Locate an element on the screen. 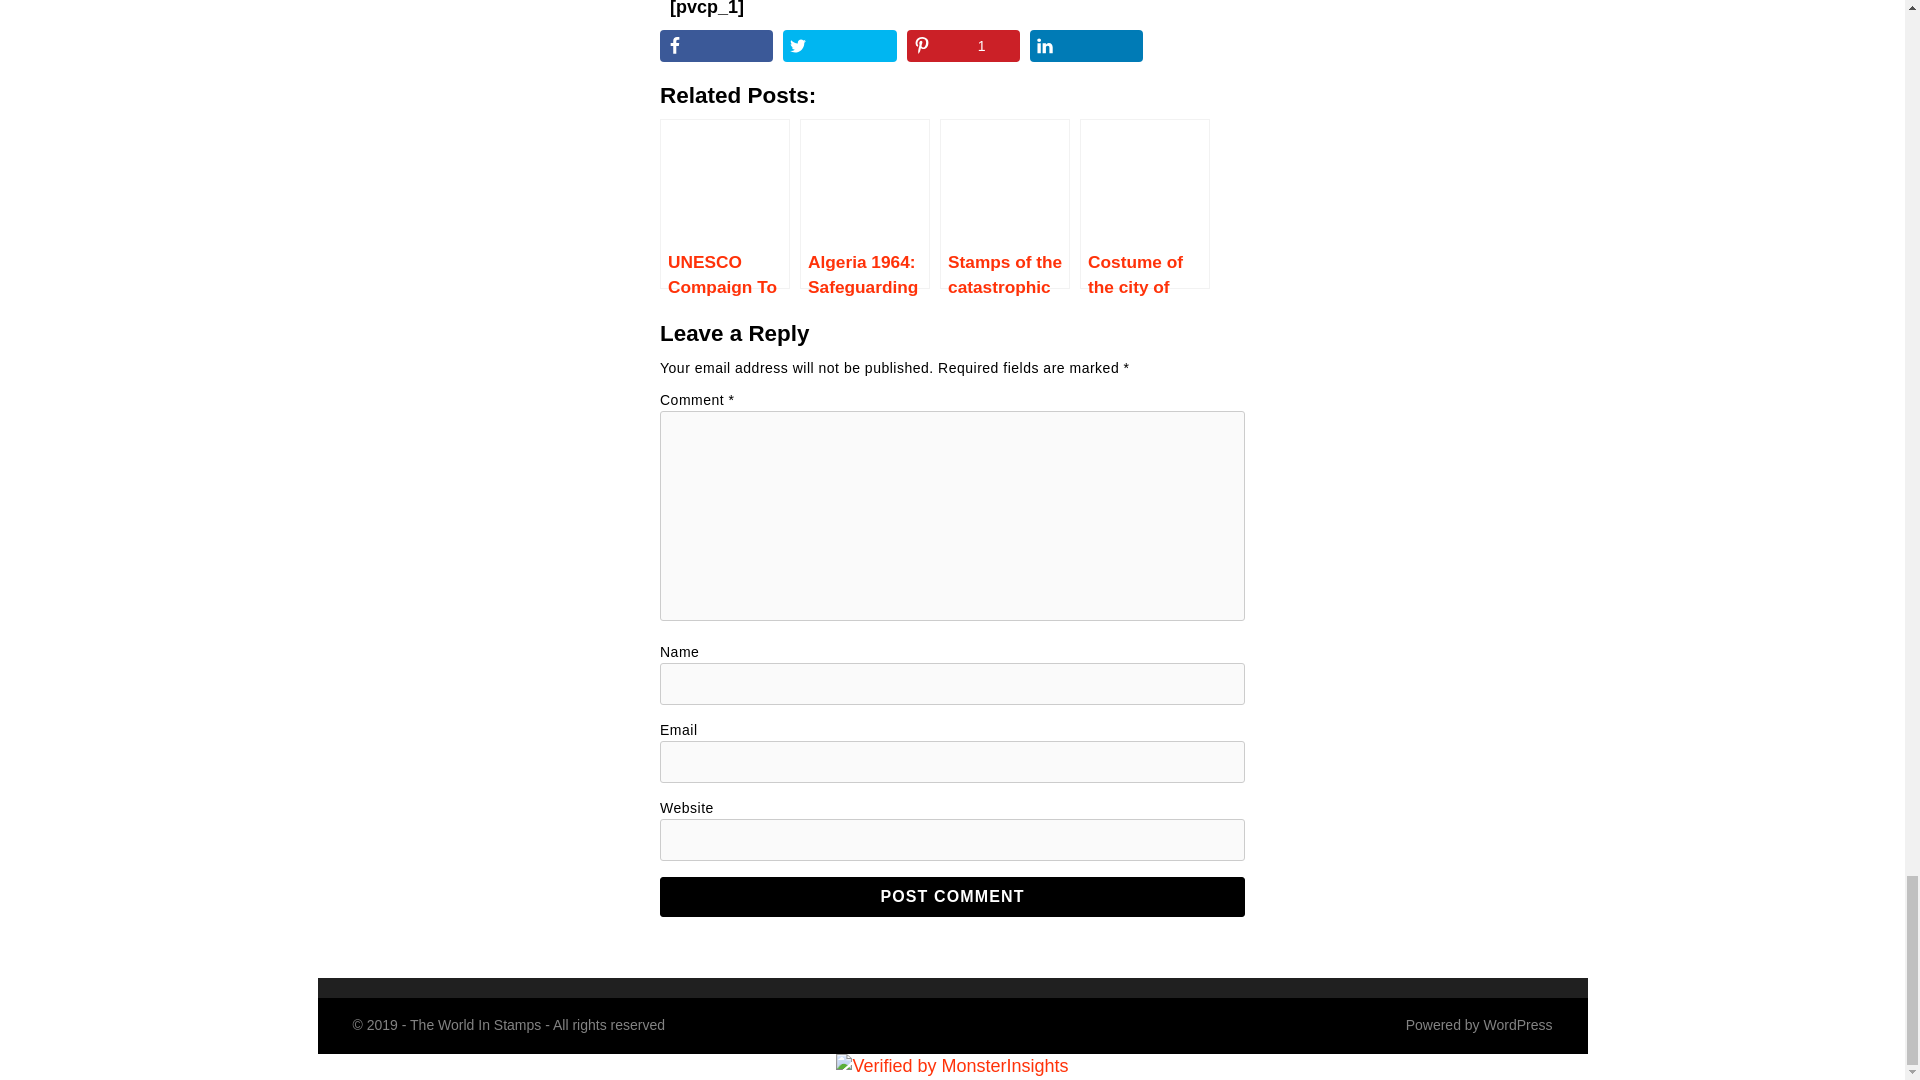 Image resolution: width=1920 pixels, height=1080 pixels. Share on Facebook is located at coordinates (716, 46).